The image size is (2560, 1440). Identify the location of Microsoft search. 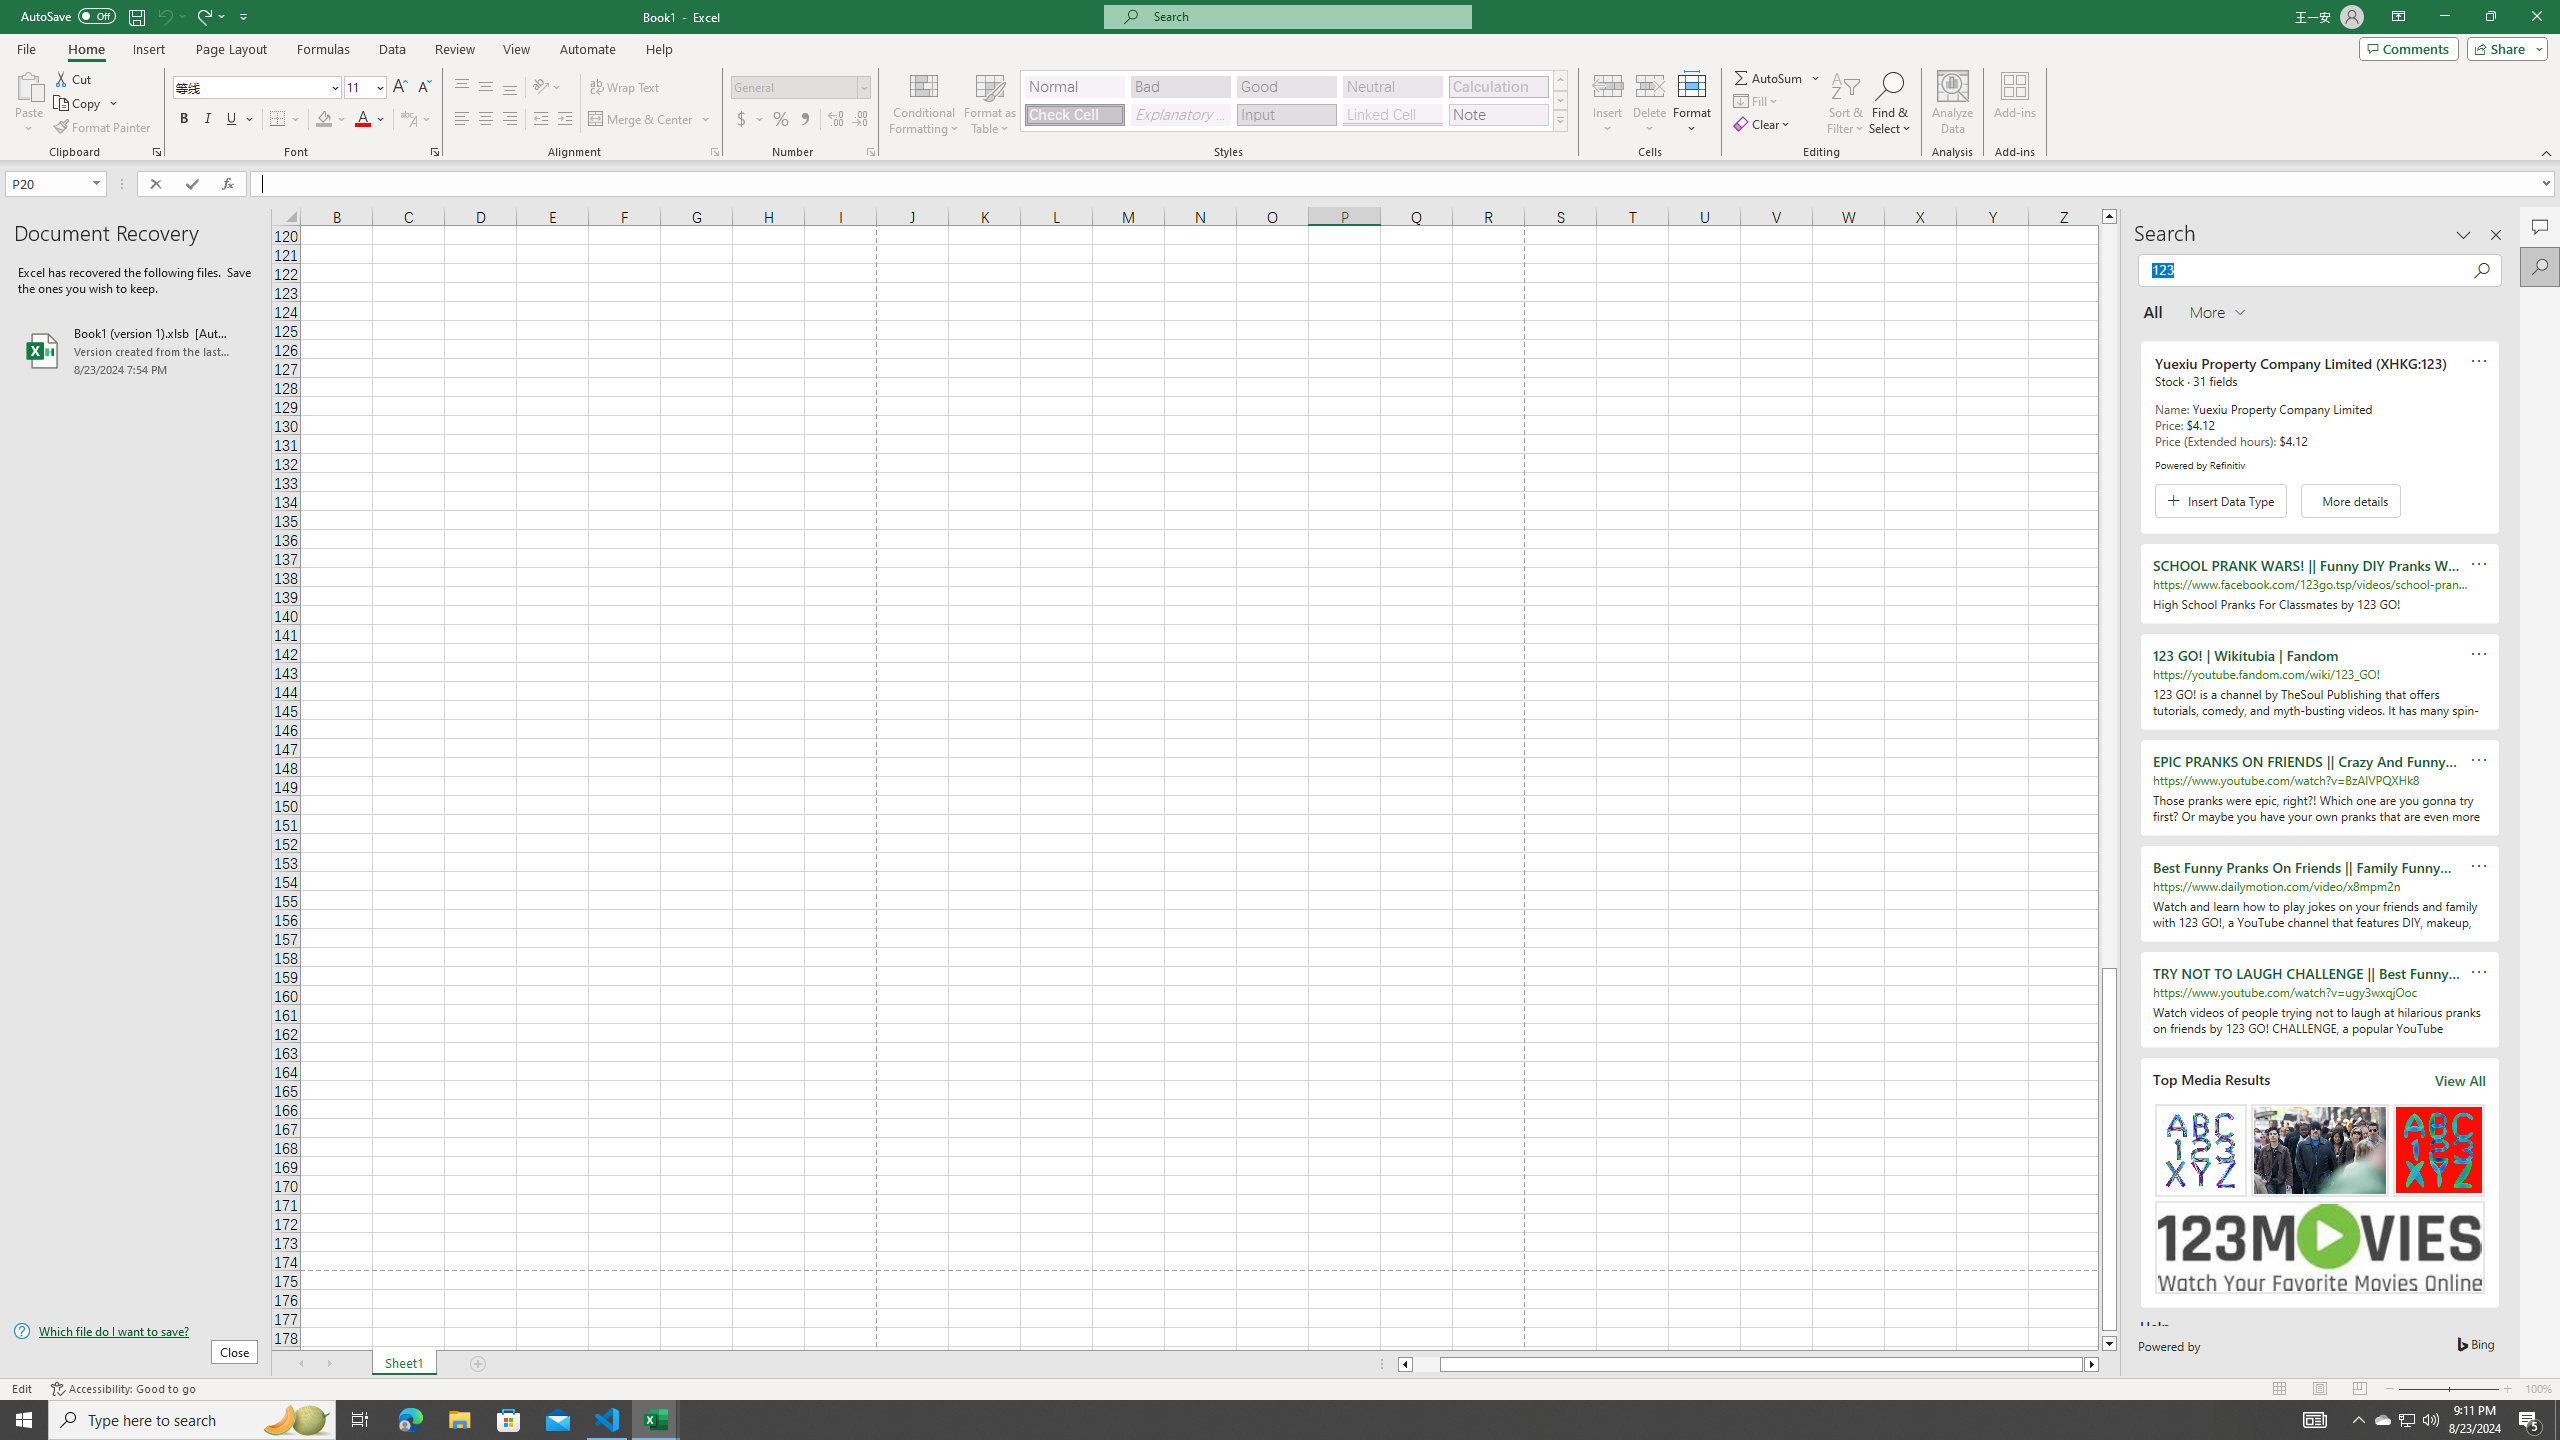
(1306, 16).